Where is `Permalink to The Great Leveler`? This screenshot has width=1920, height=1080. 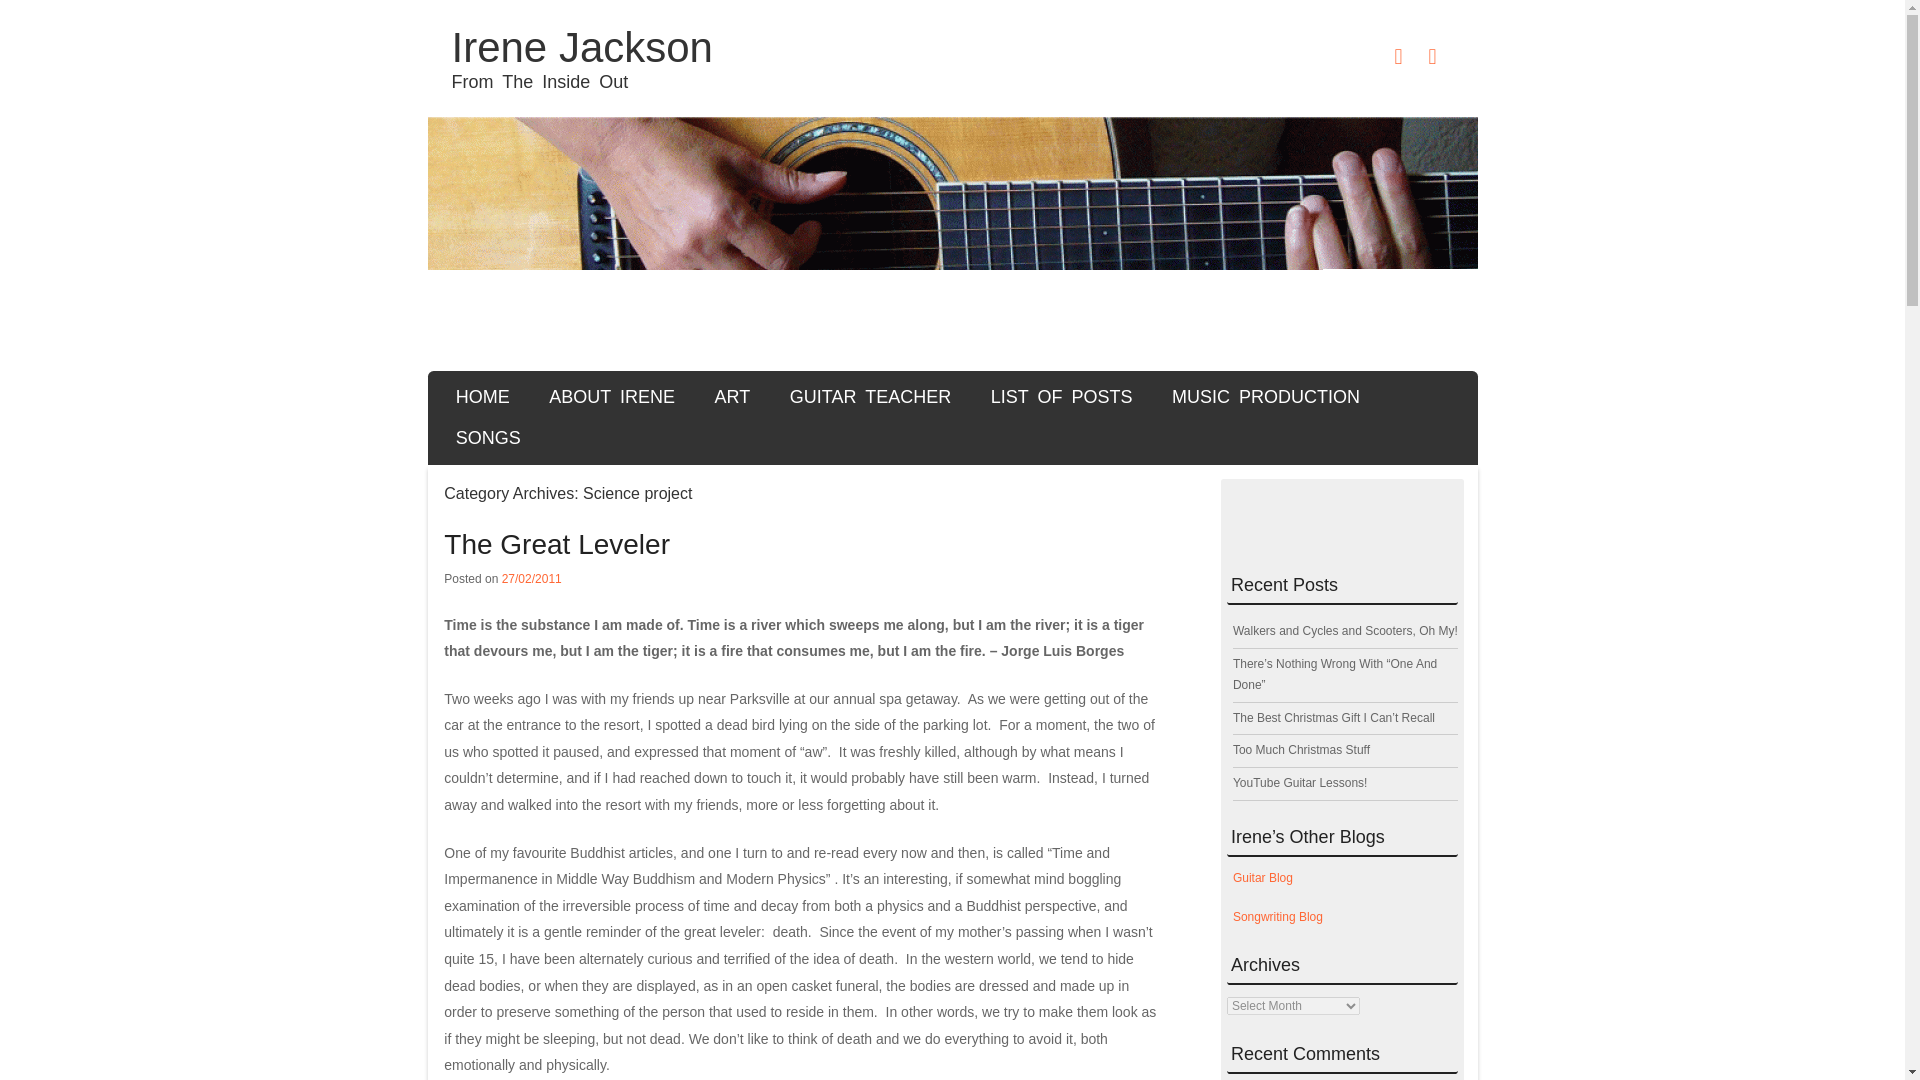
Permalink to The Great Leveler is located at coordinates (556, 544).